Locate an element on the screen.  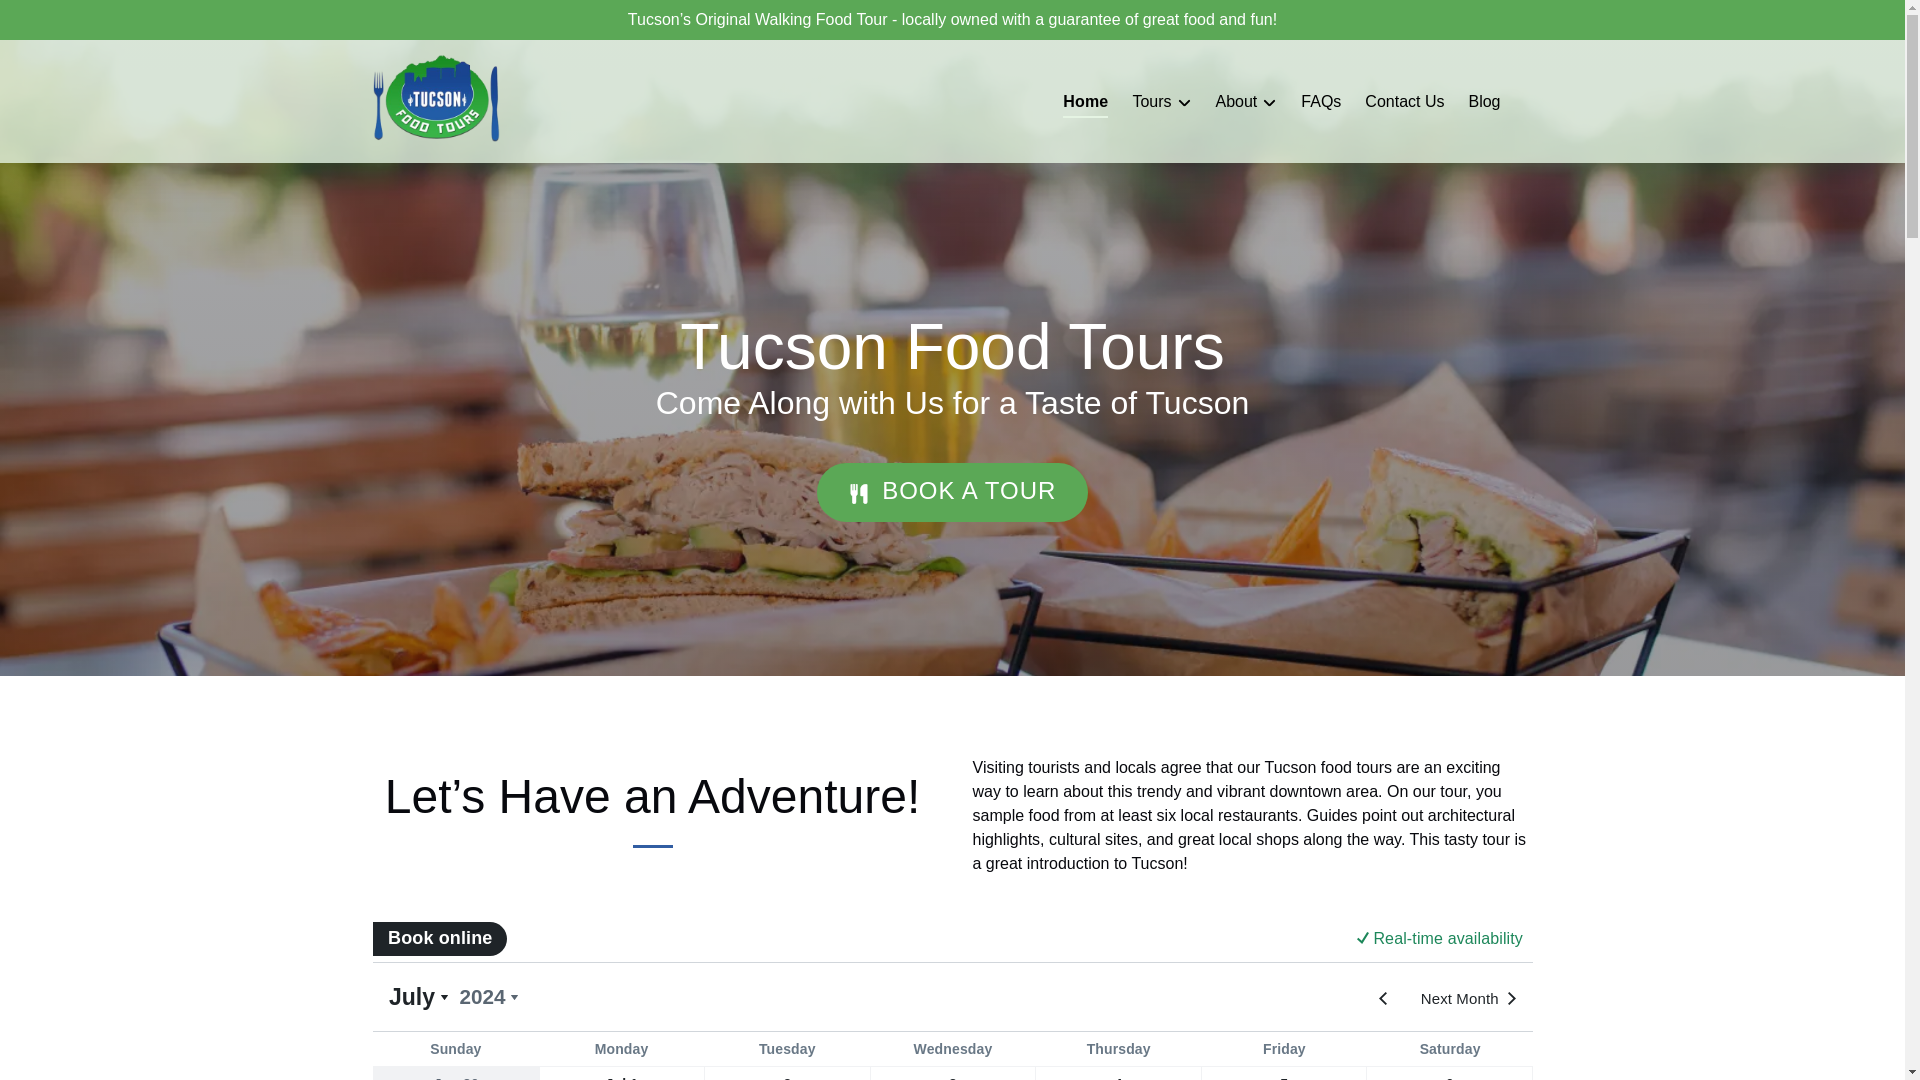
FareHarbor is located at coordinates (952, 998).